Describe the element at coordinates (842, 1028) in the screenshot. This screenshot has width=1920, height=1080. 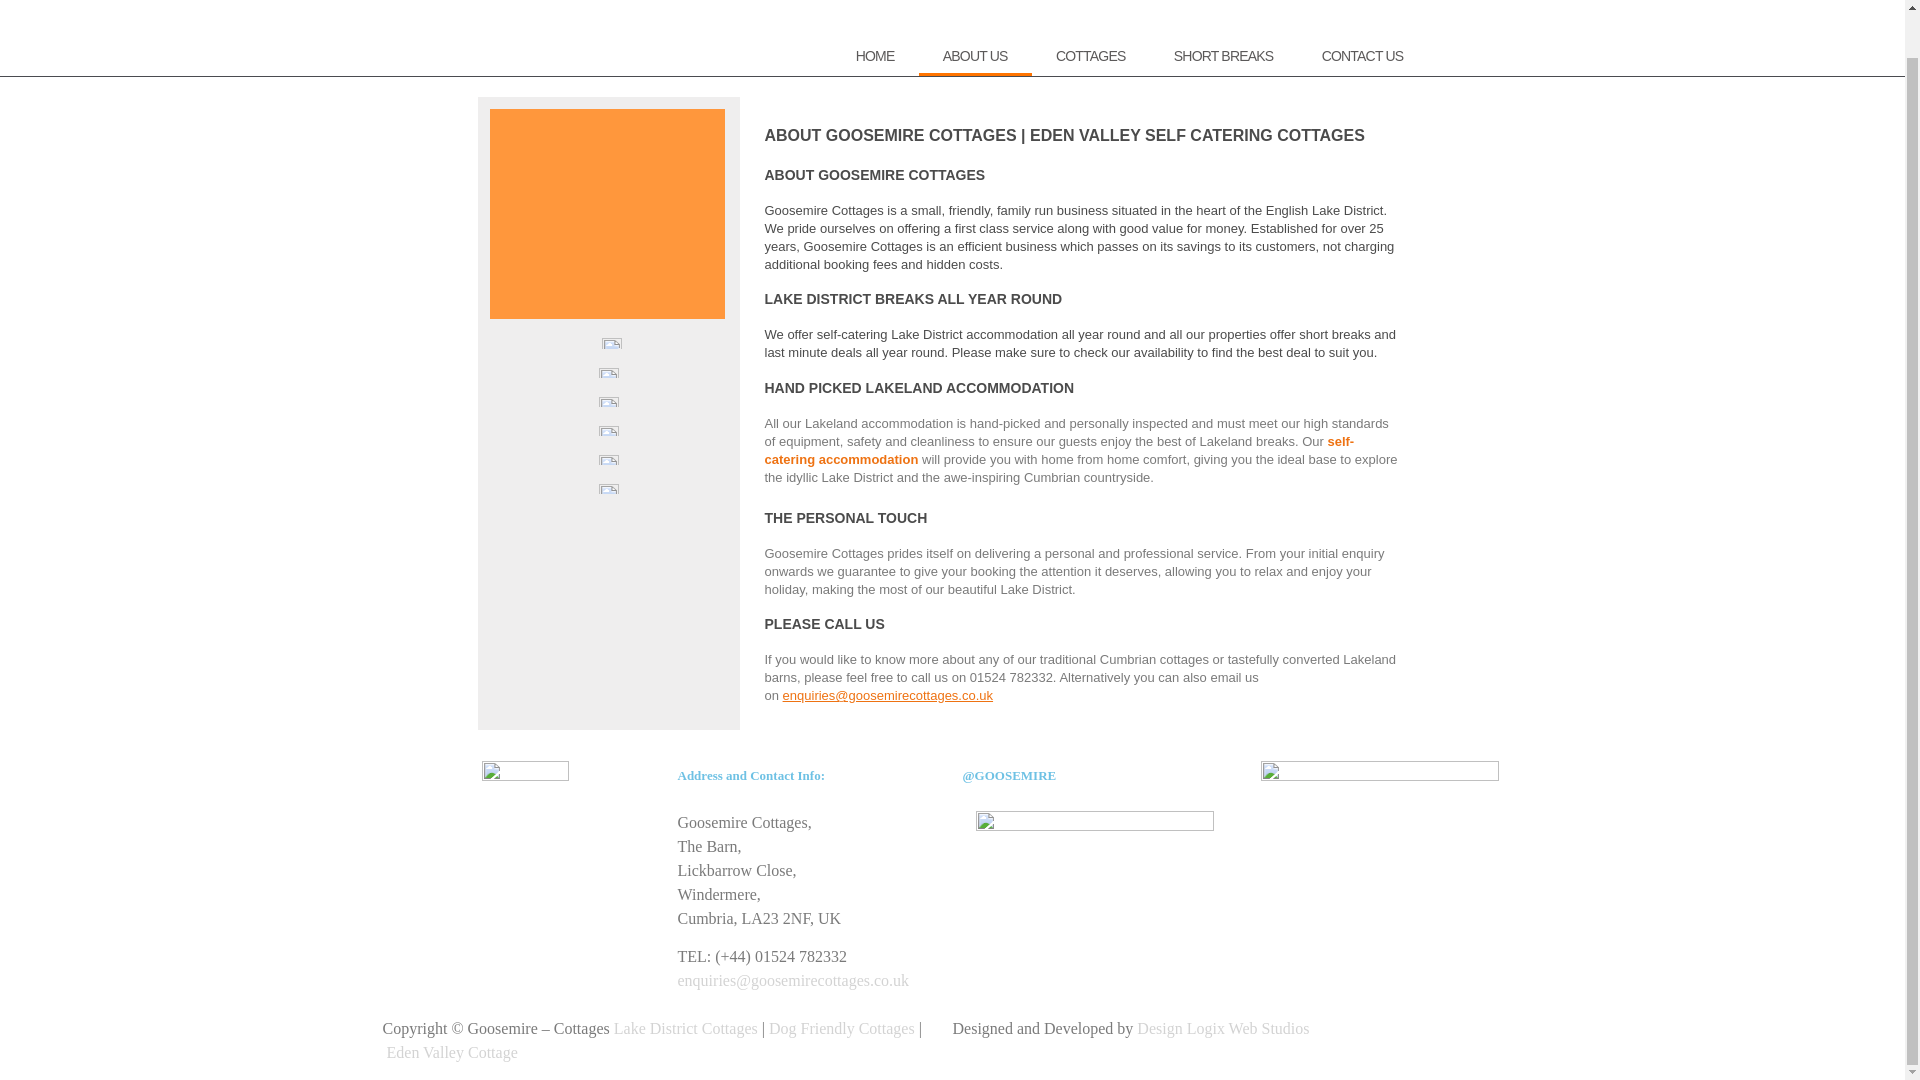
I see `Dog Friendly Cottages` at that location.